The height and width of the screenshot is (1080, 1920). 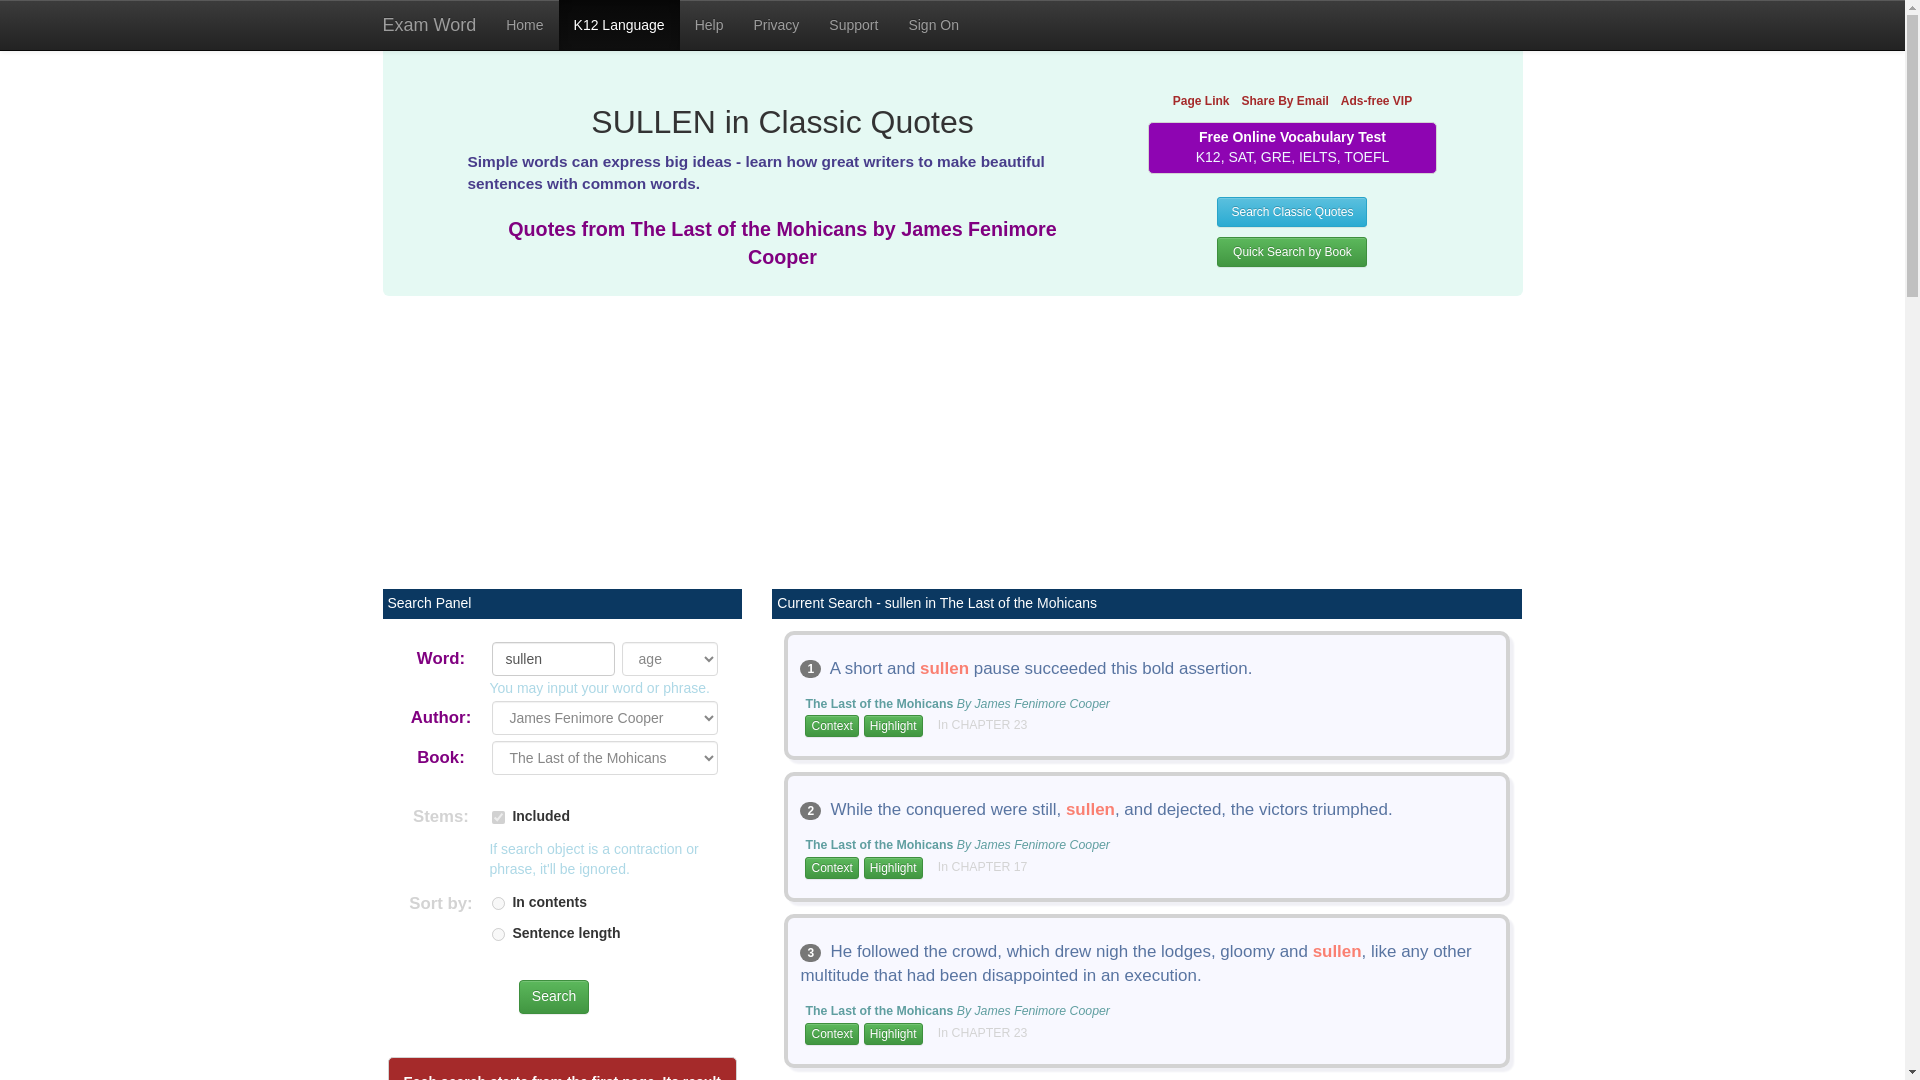 What do you see at coordinates (894, 868) in the screenshot?
I see `Highlight` at bounding box center [894, 868].